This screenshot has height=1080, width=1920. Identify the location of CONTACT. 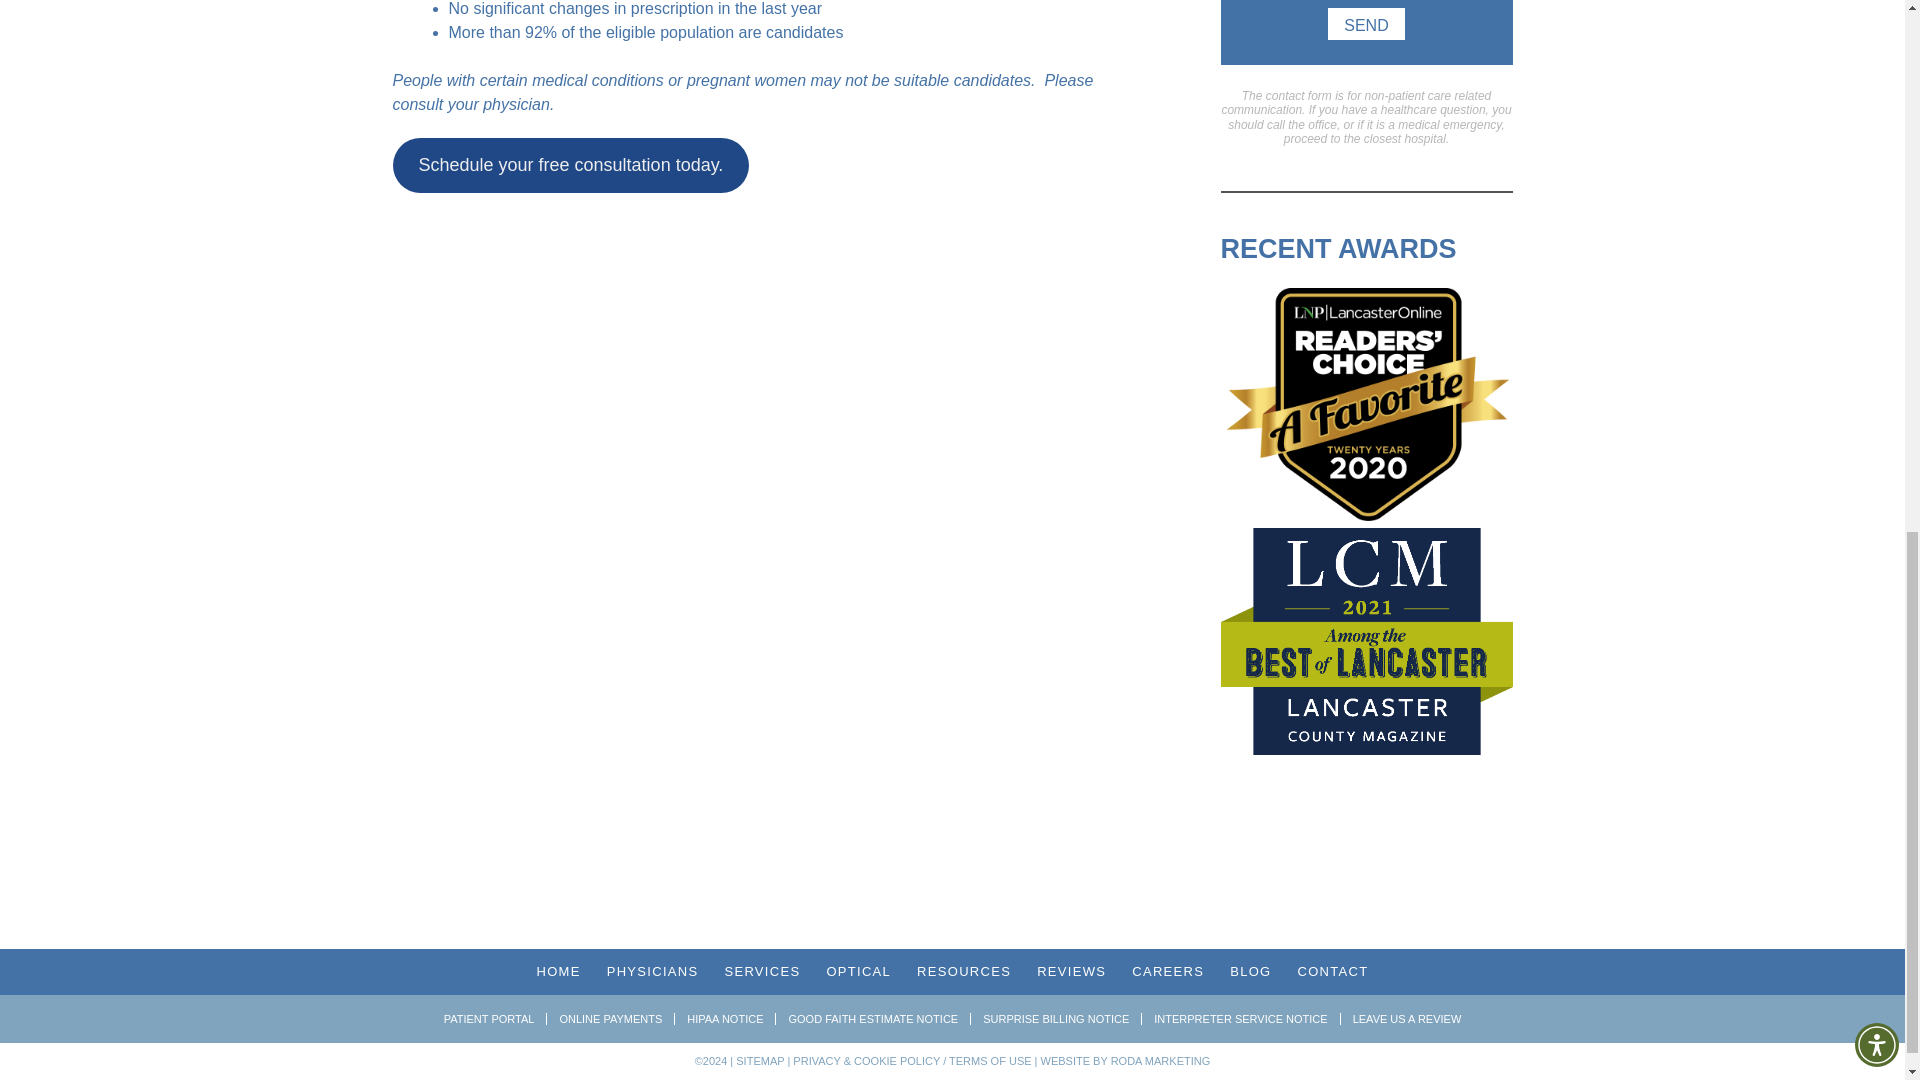
(1332, 971).